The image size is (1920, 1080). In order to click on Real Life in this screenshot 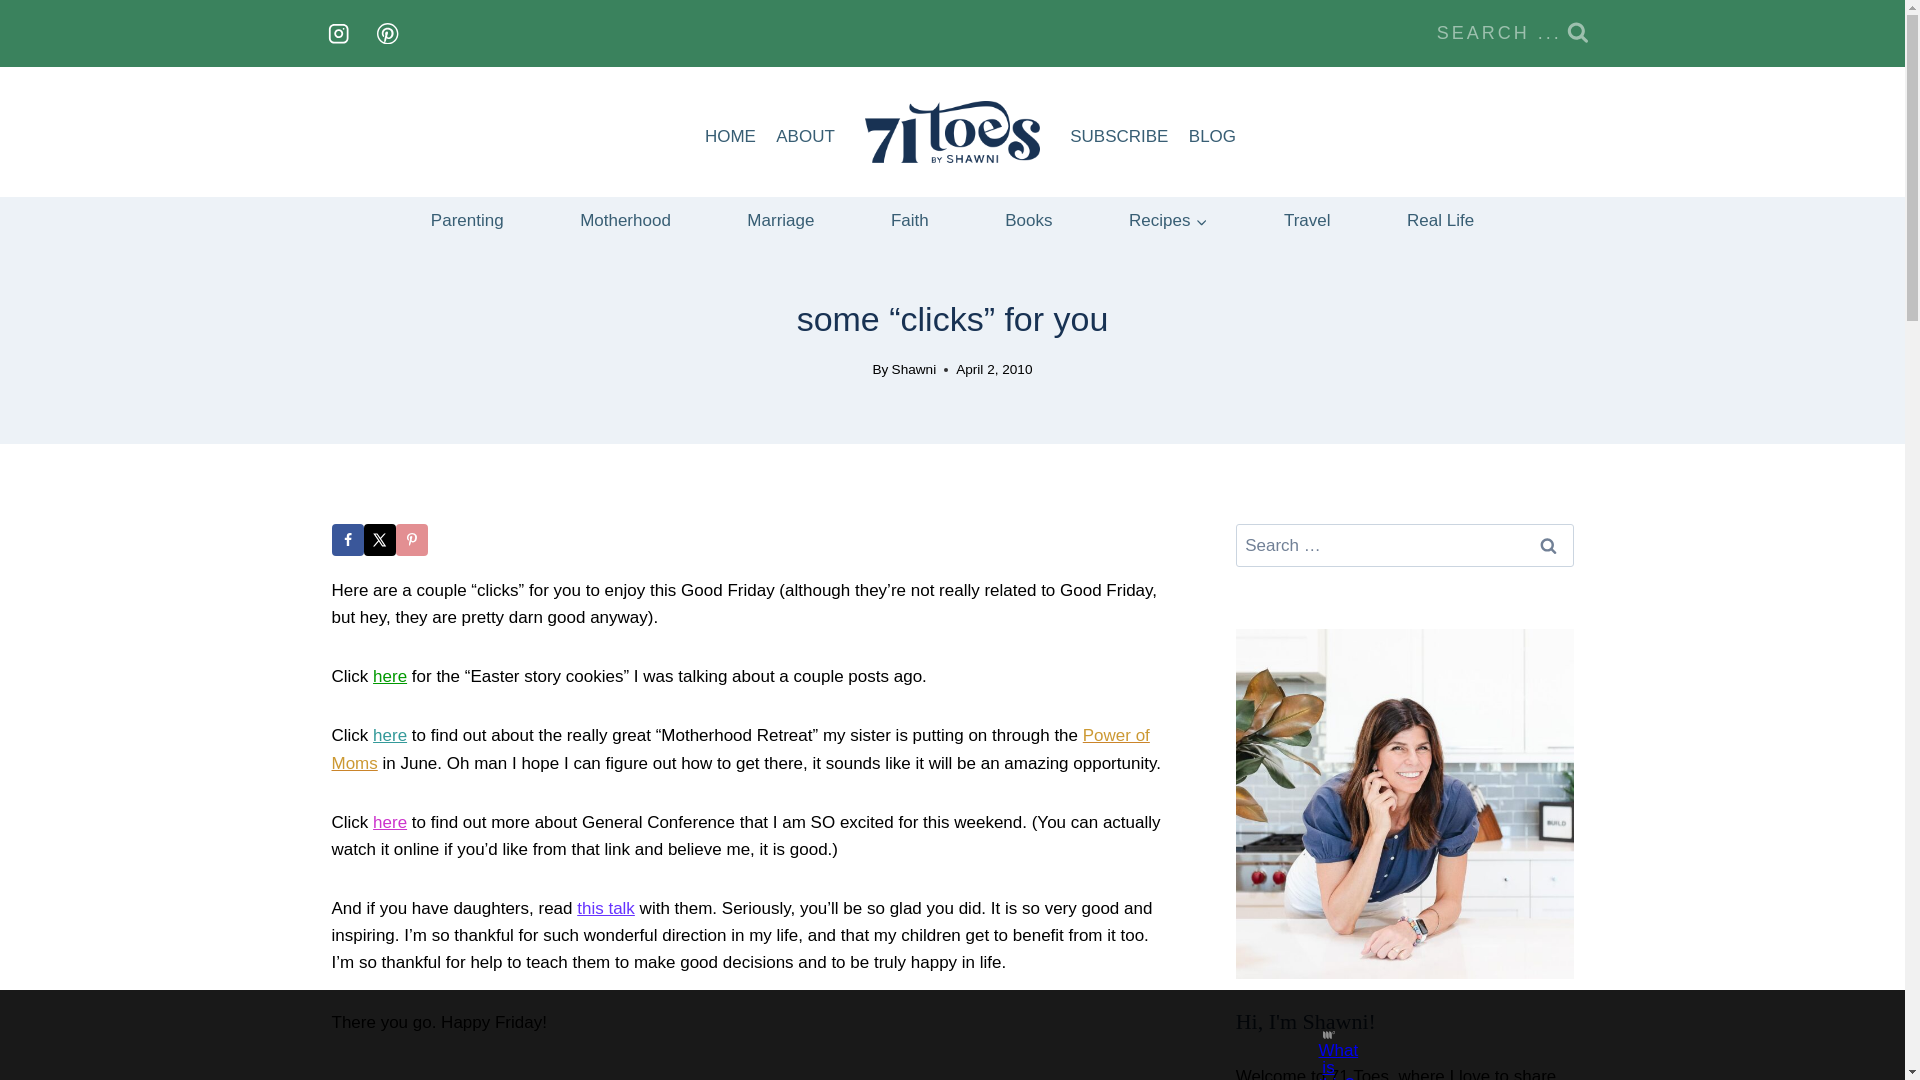, I will do `click(1440, 220)`.